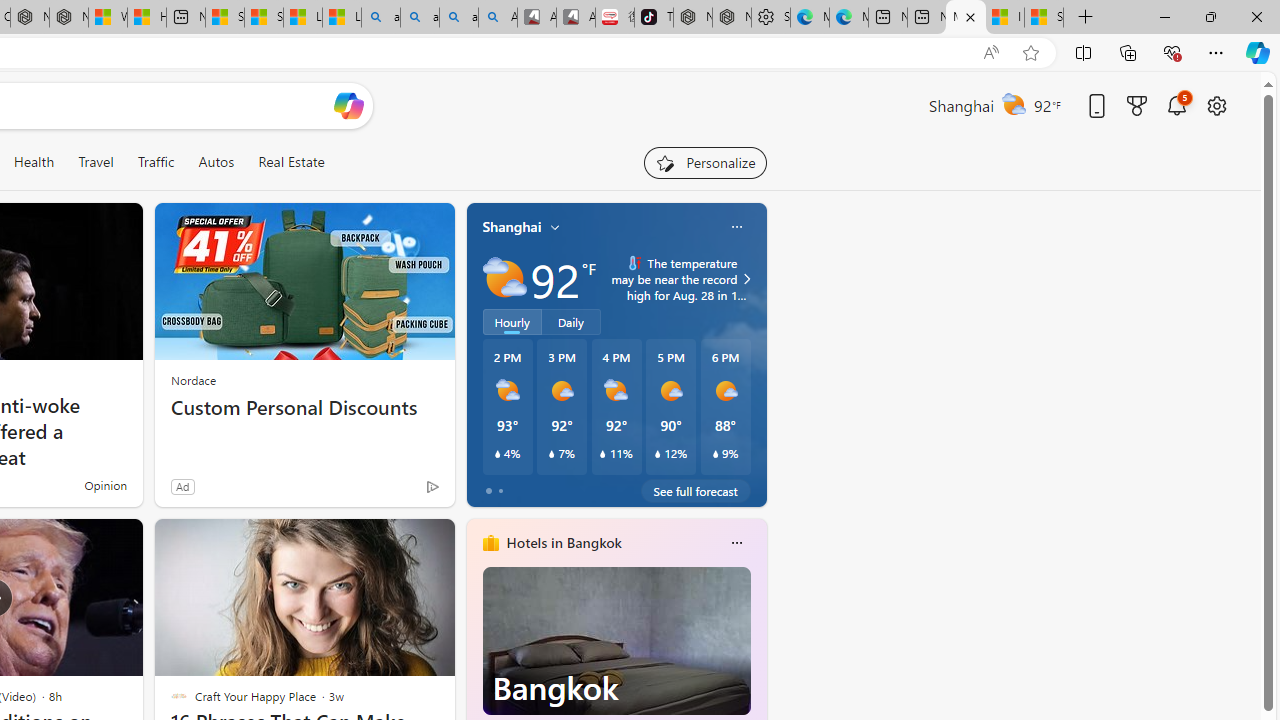 This screenshot has width=1280, height=720. I want to click on Health, so click(34, 162).